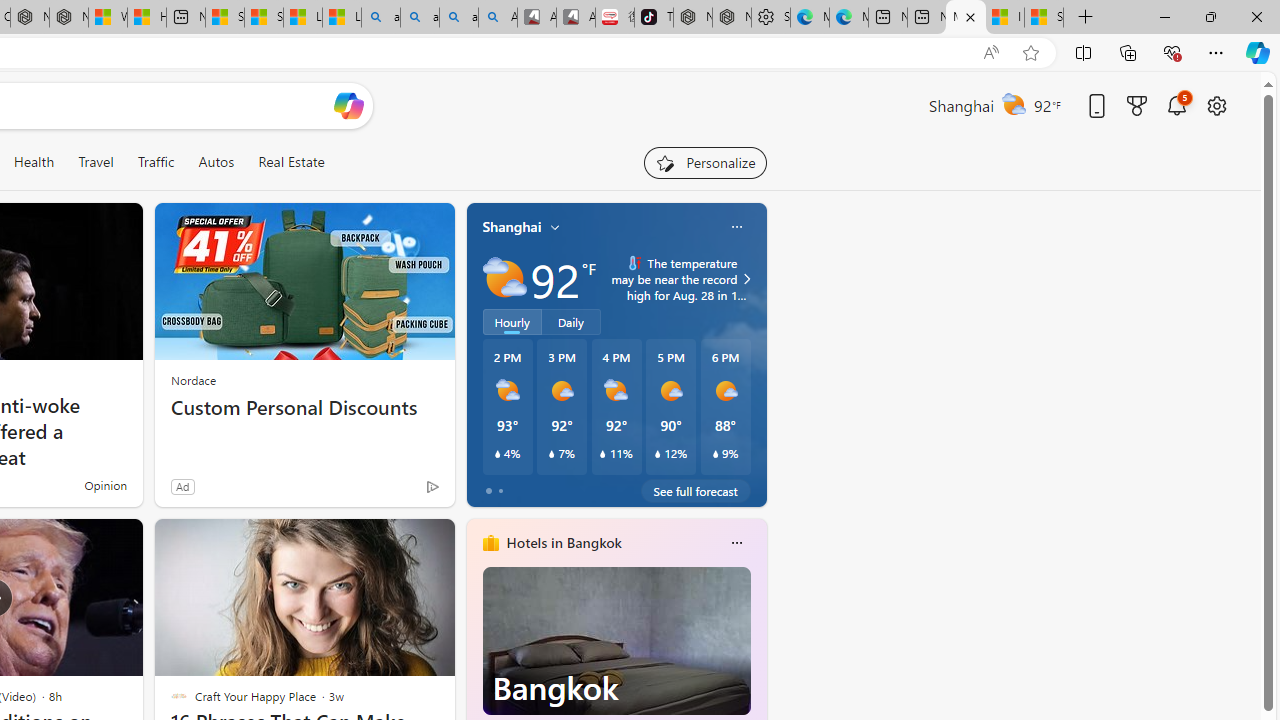 This screenshot has width=1280, height=720. I want to click on Health, so click(34, 162).